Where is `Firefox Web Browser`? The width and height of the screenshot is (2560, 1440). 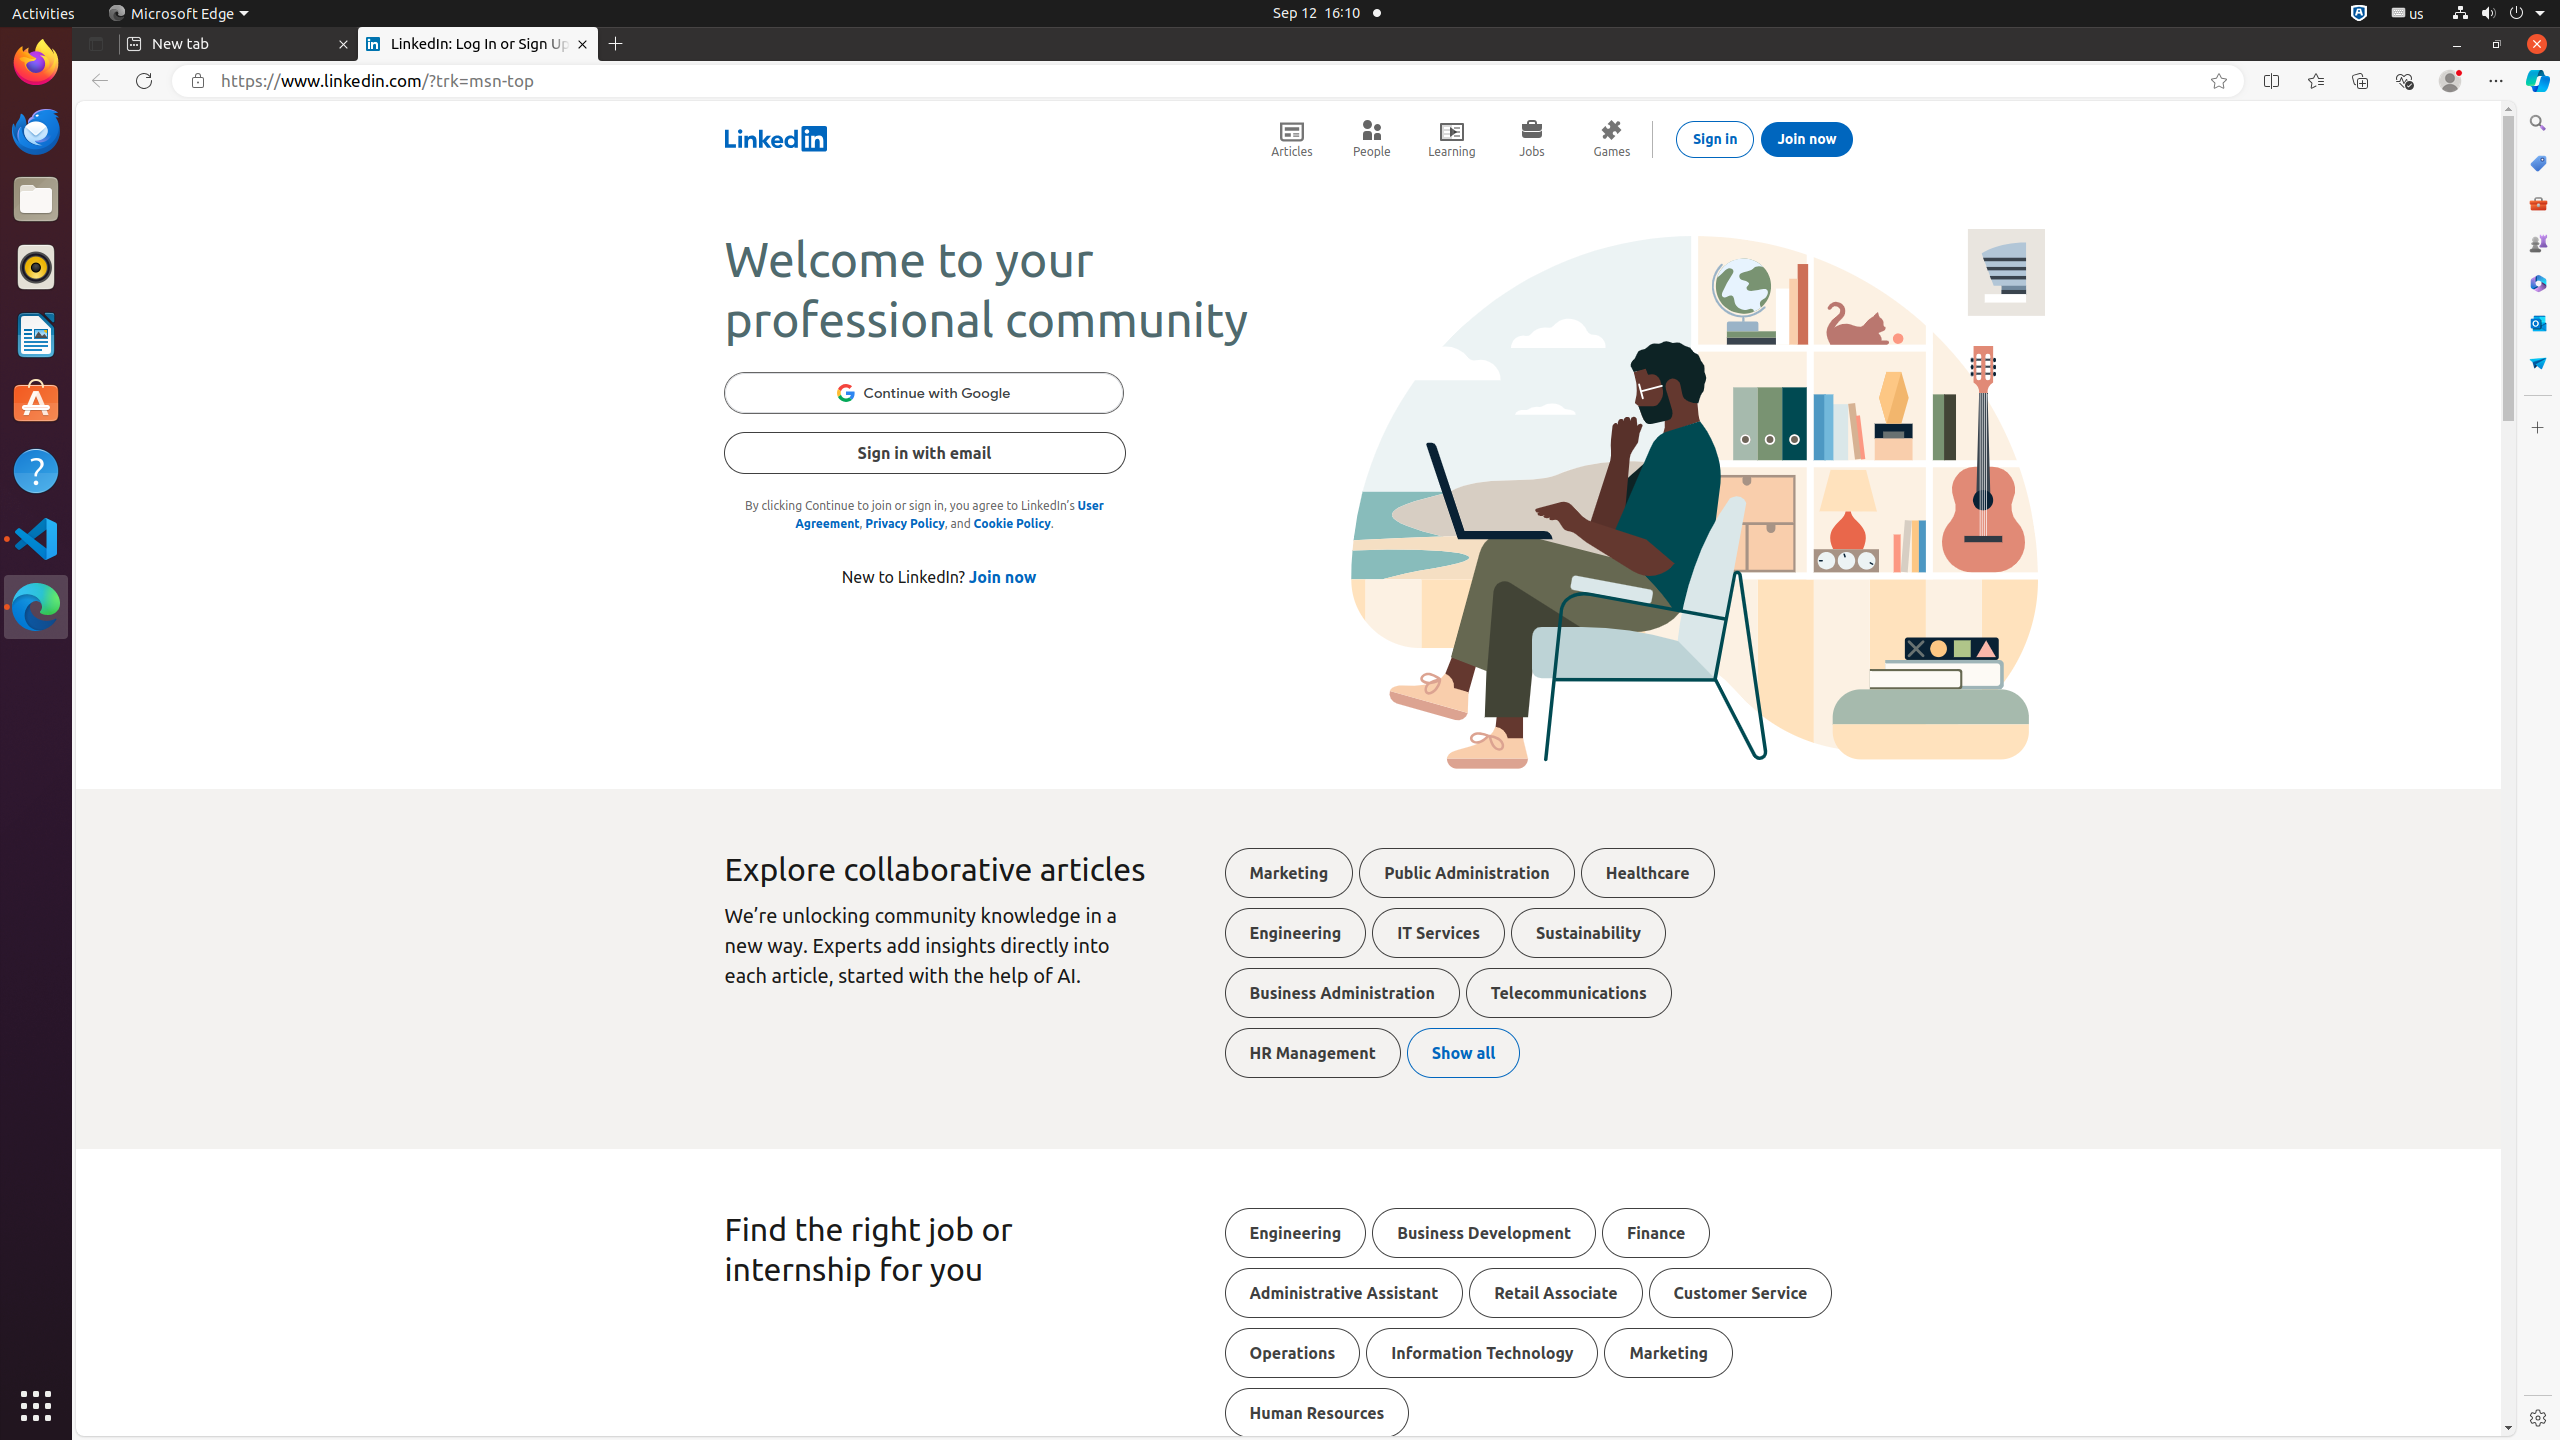 Firefox Web Browser is located at coordinates (36, 63).